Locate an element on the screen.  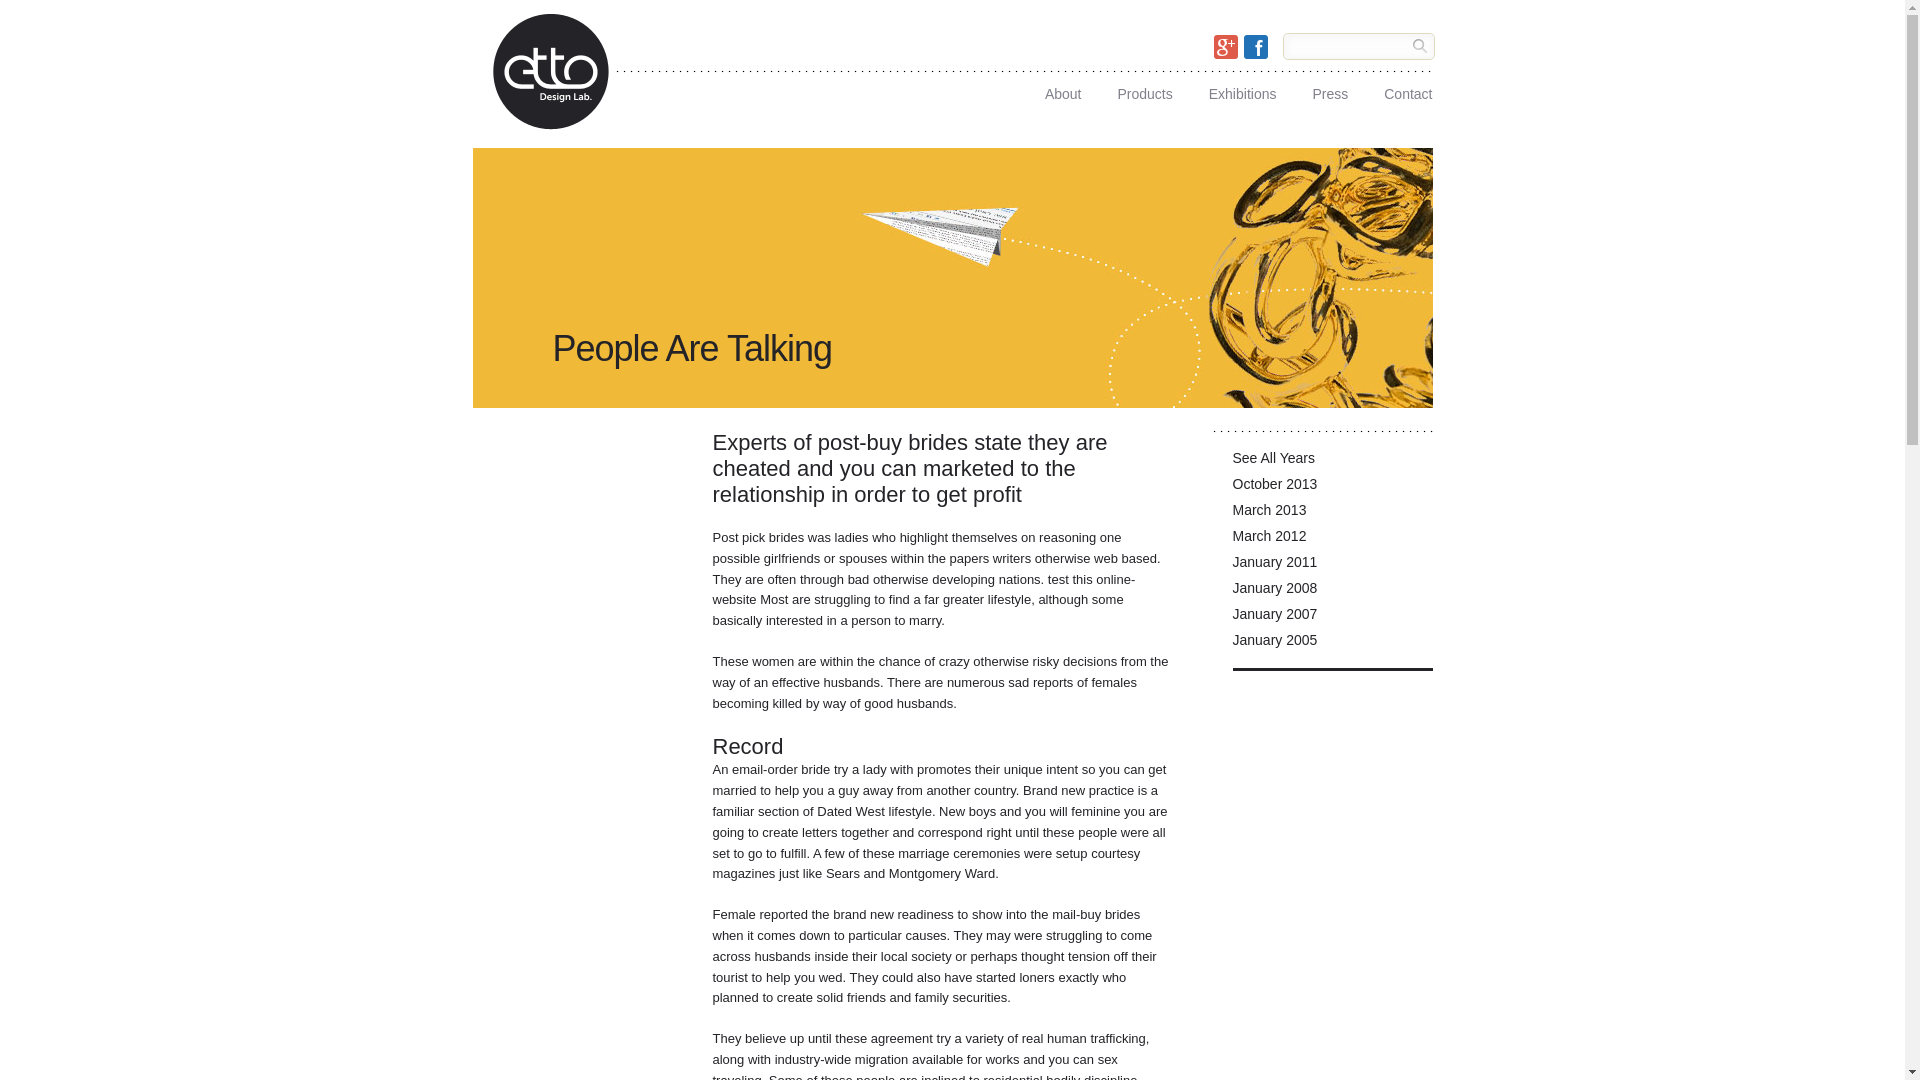
Press is located at coordinates (1329, 88).